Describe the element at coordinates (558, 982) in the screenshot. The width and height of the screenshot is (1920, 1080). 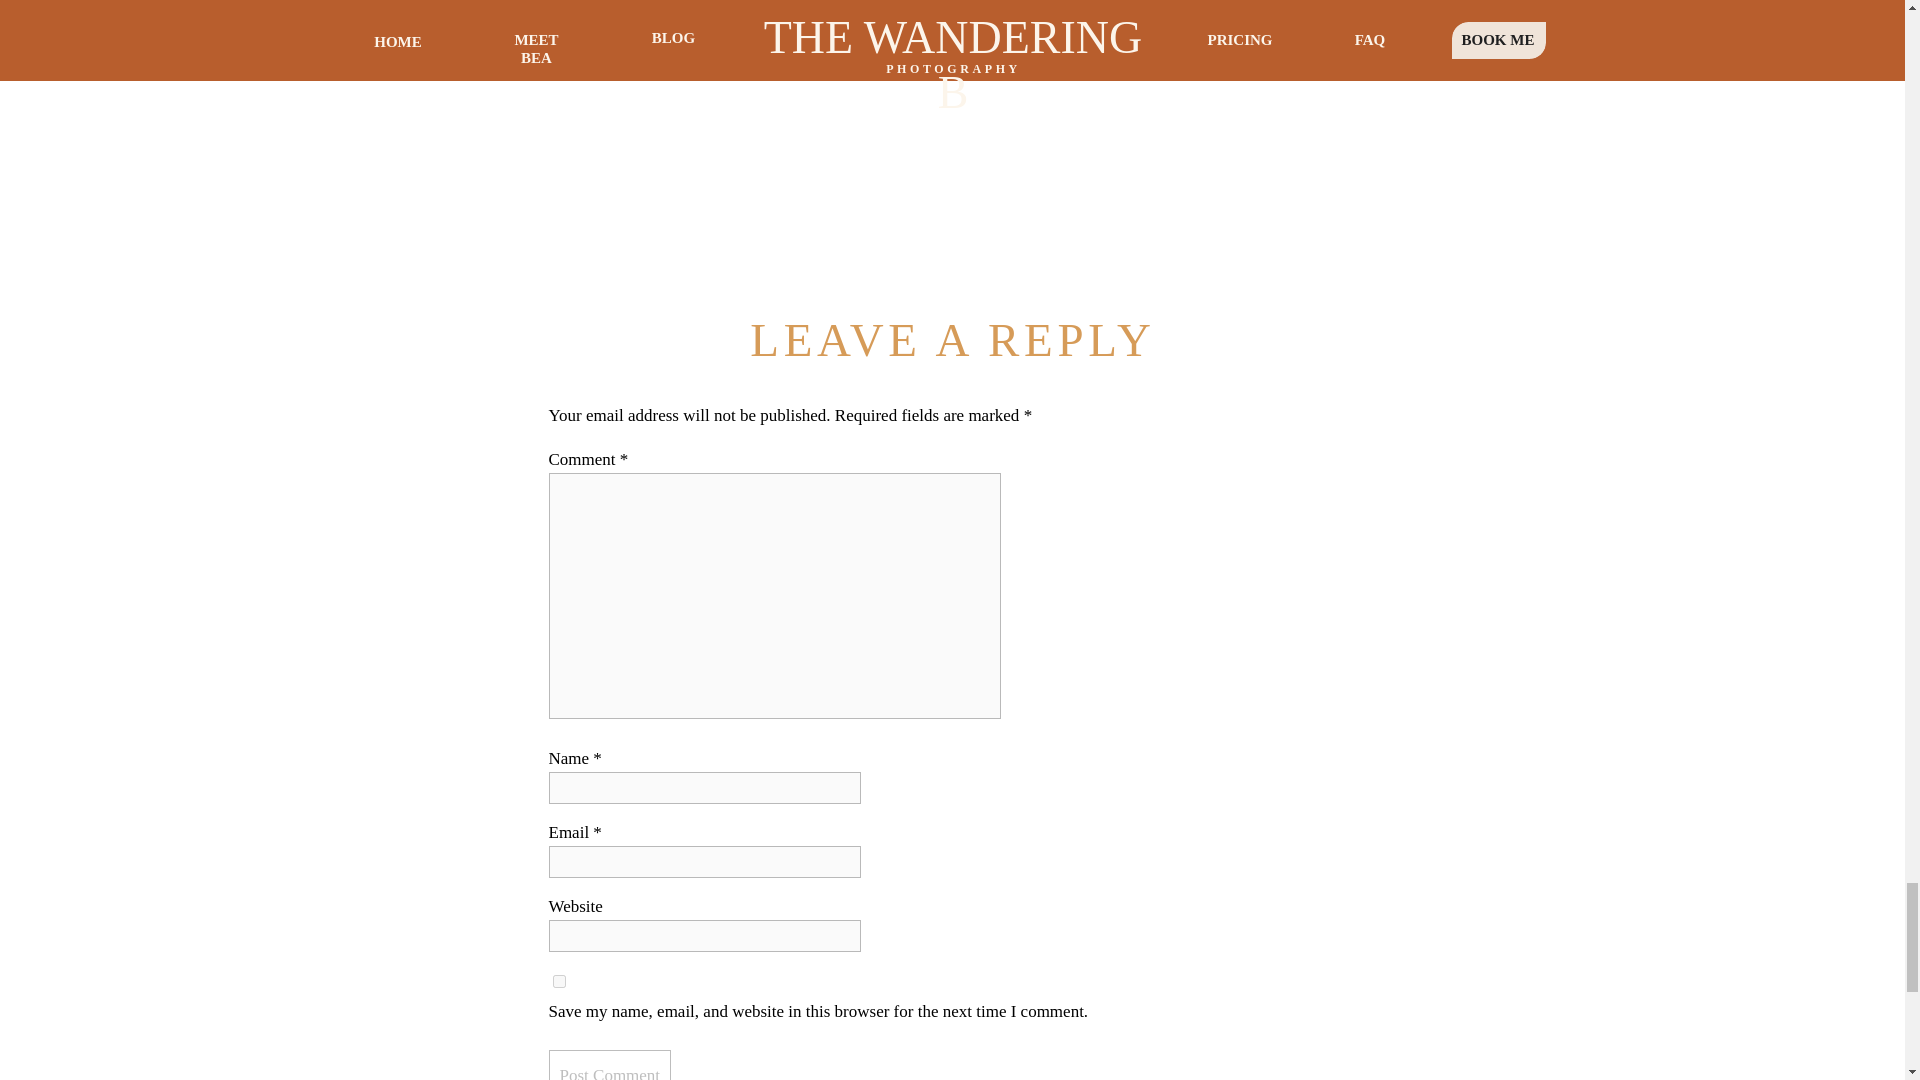
I see `yes` at that location.